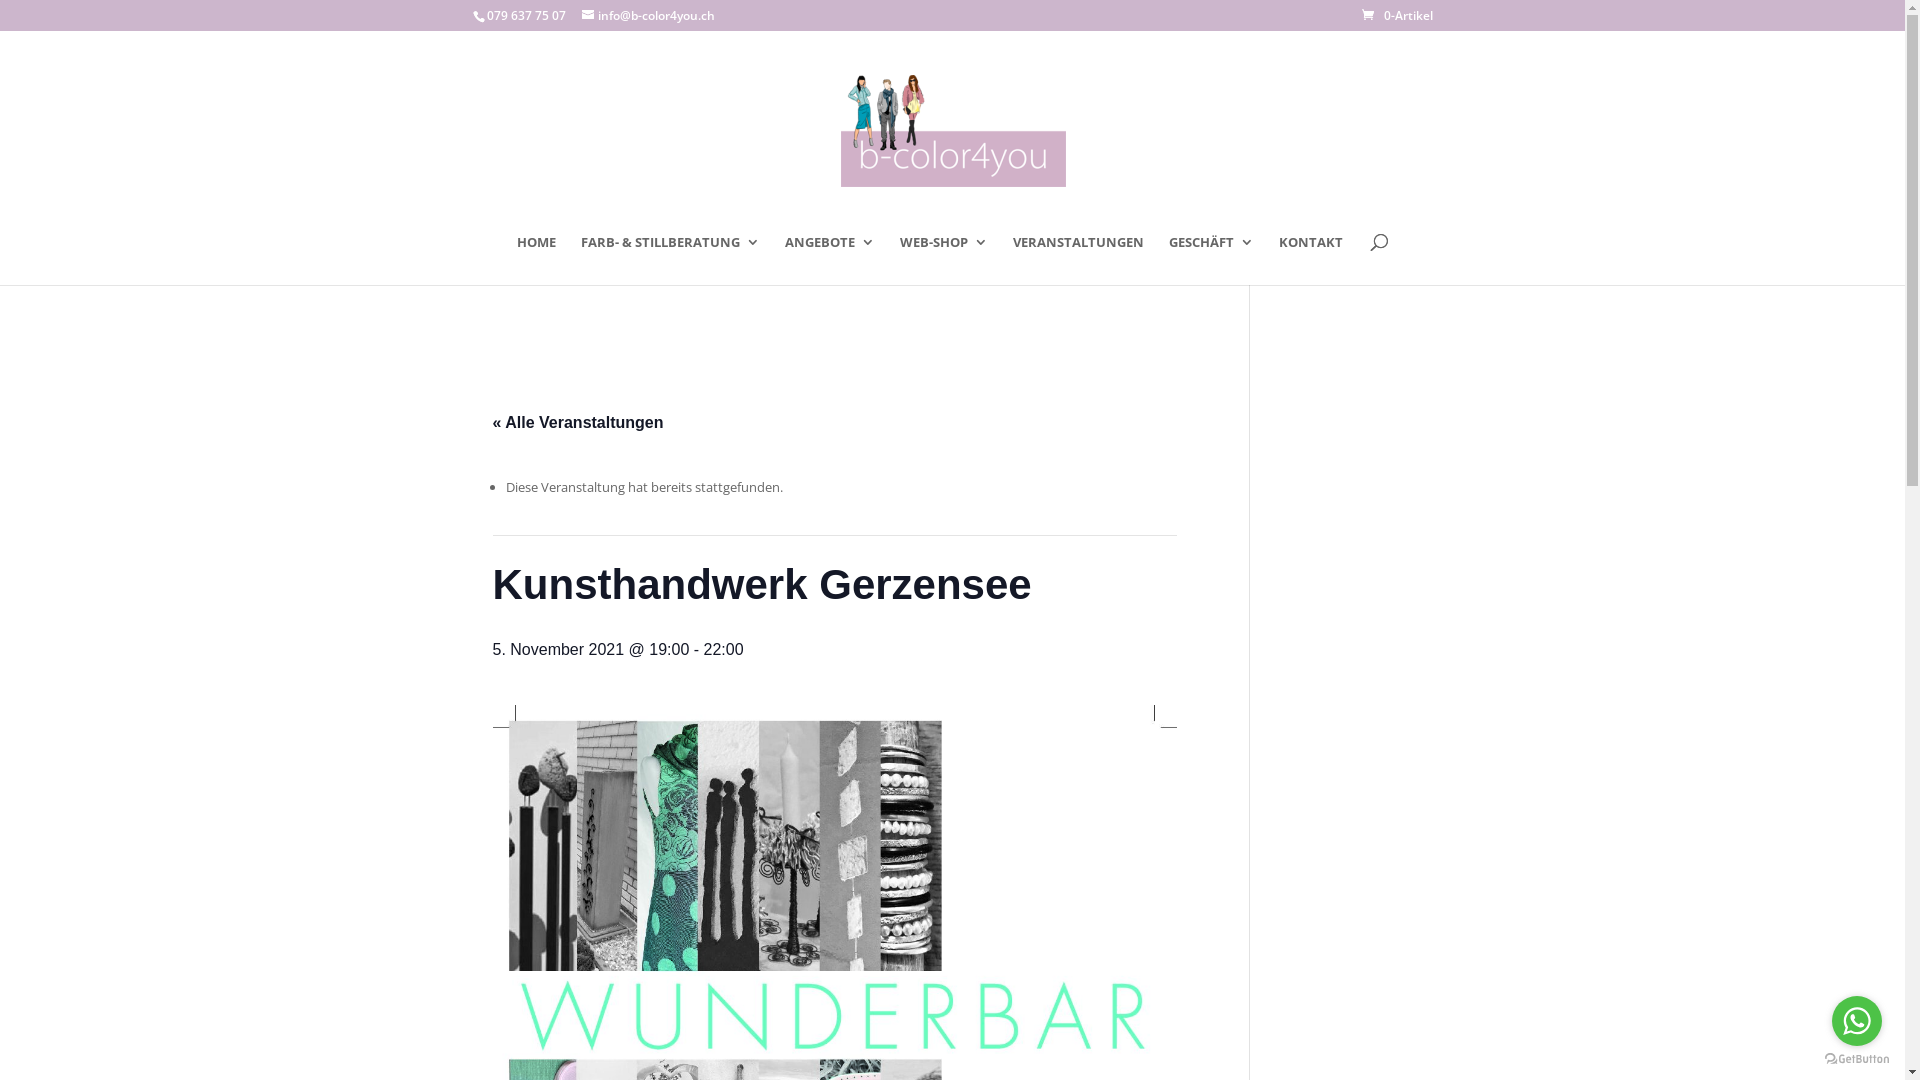  What do you see at coordinates (1311, 260) in the screenshot?
I see `KONTAKT` at bounding box center [1311, 260].